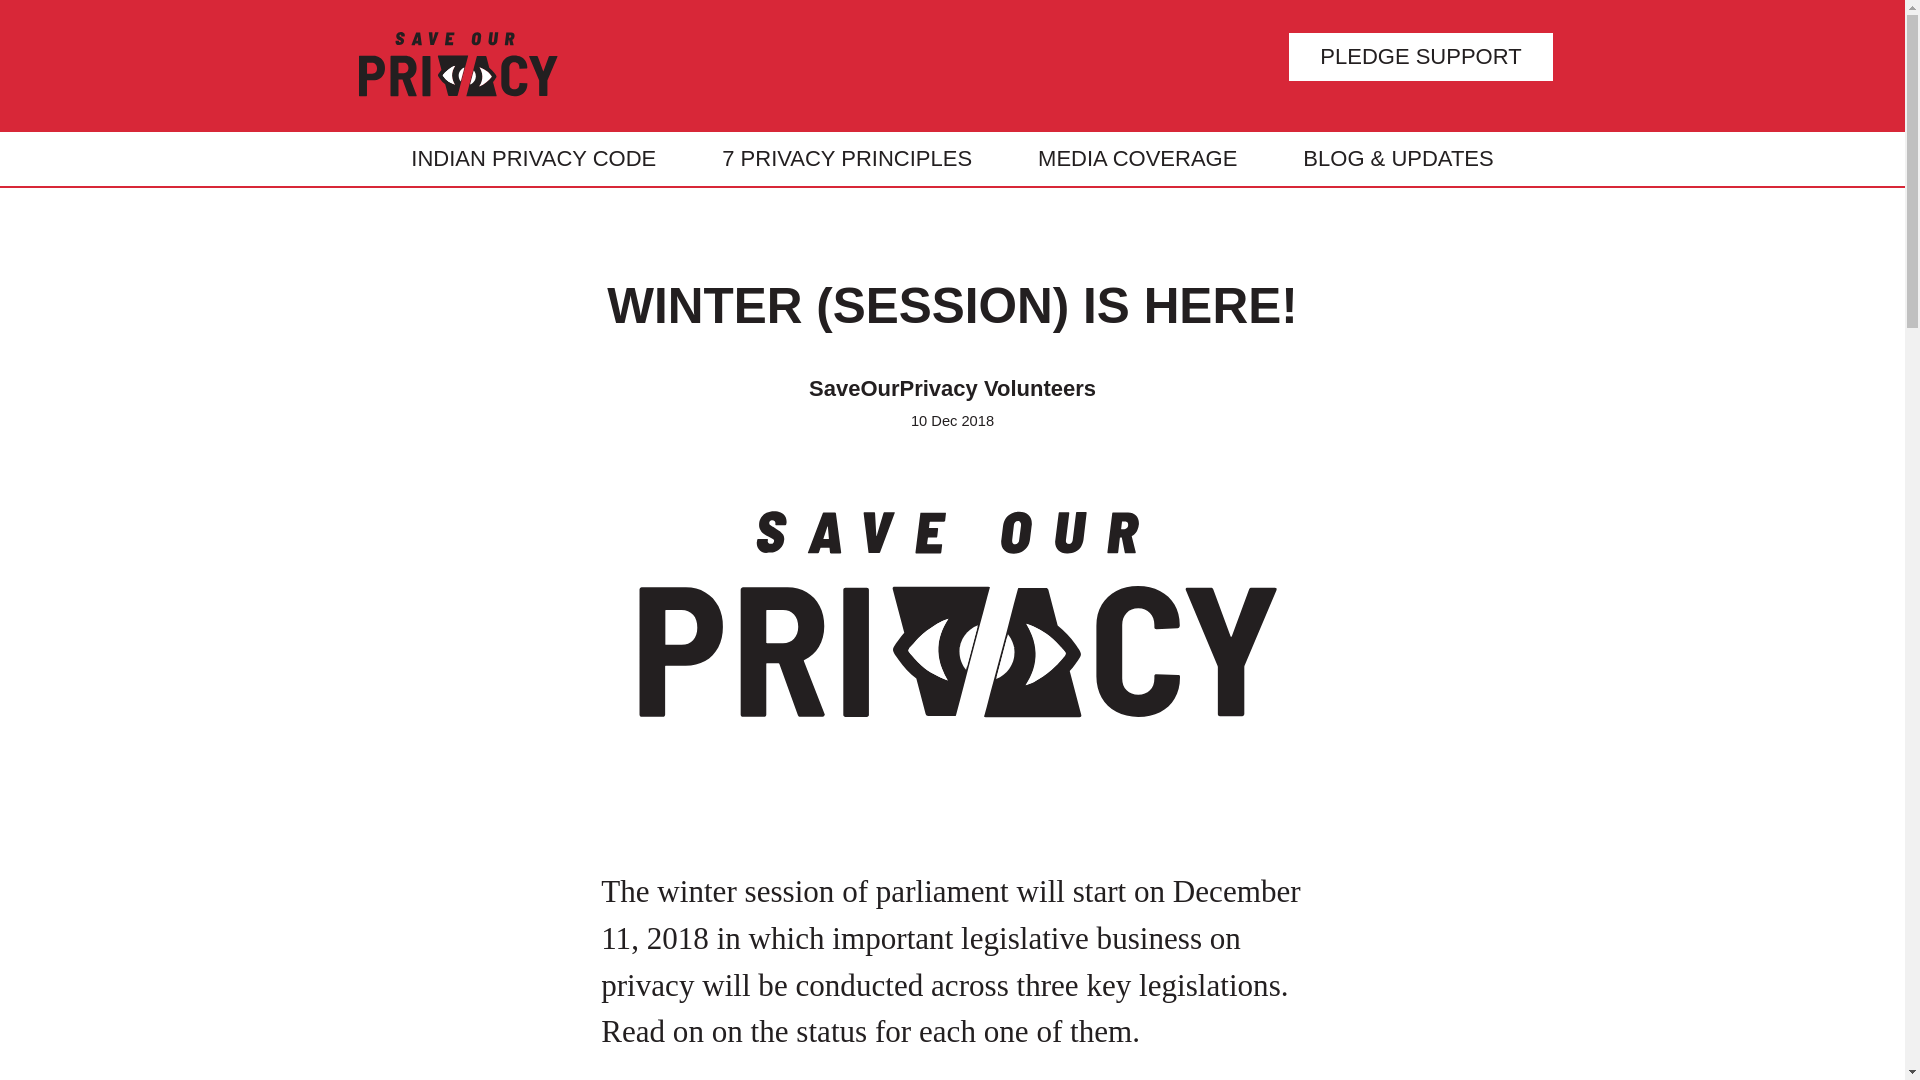  I want to click on 7 PRIVACY PRINCIPLES, so click(846, 158).